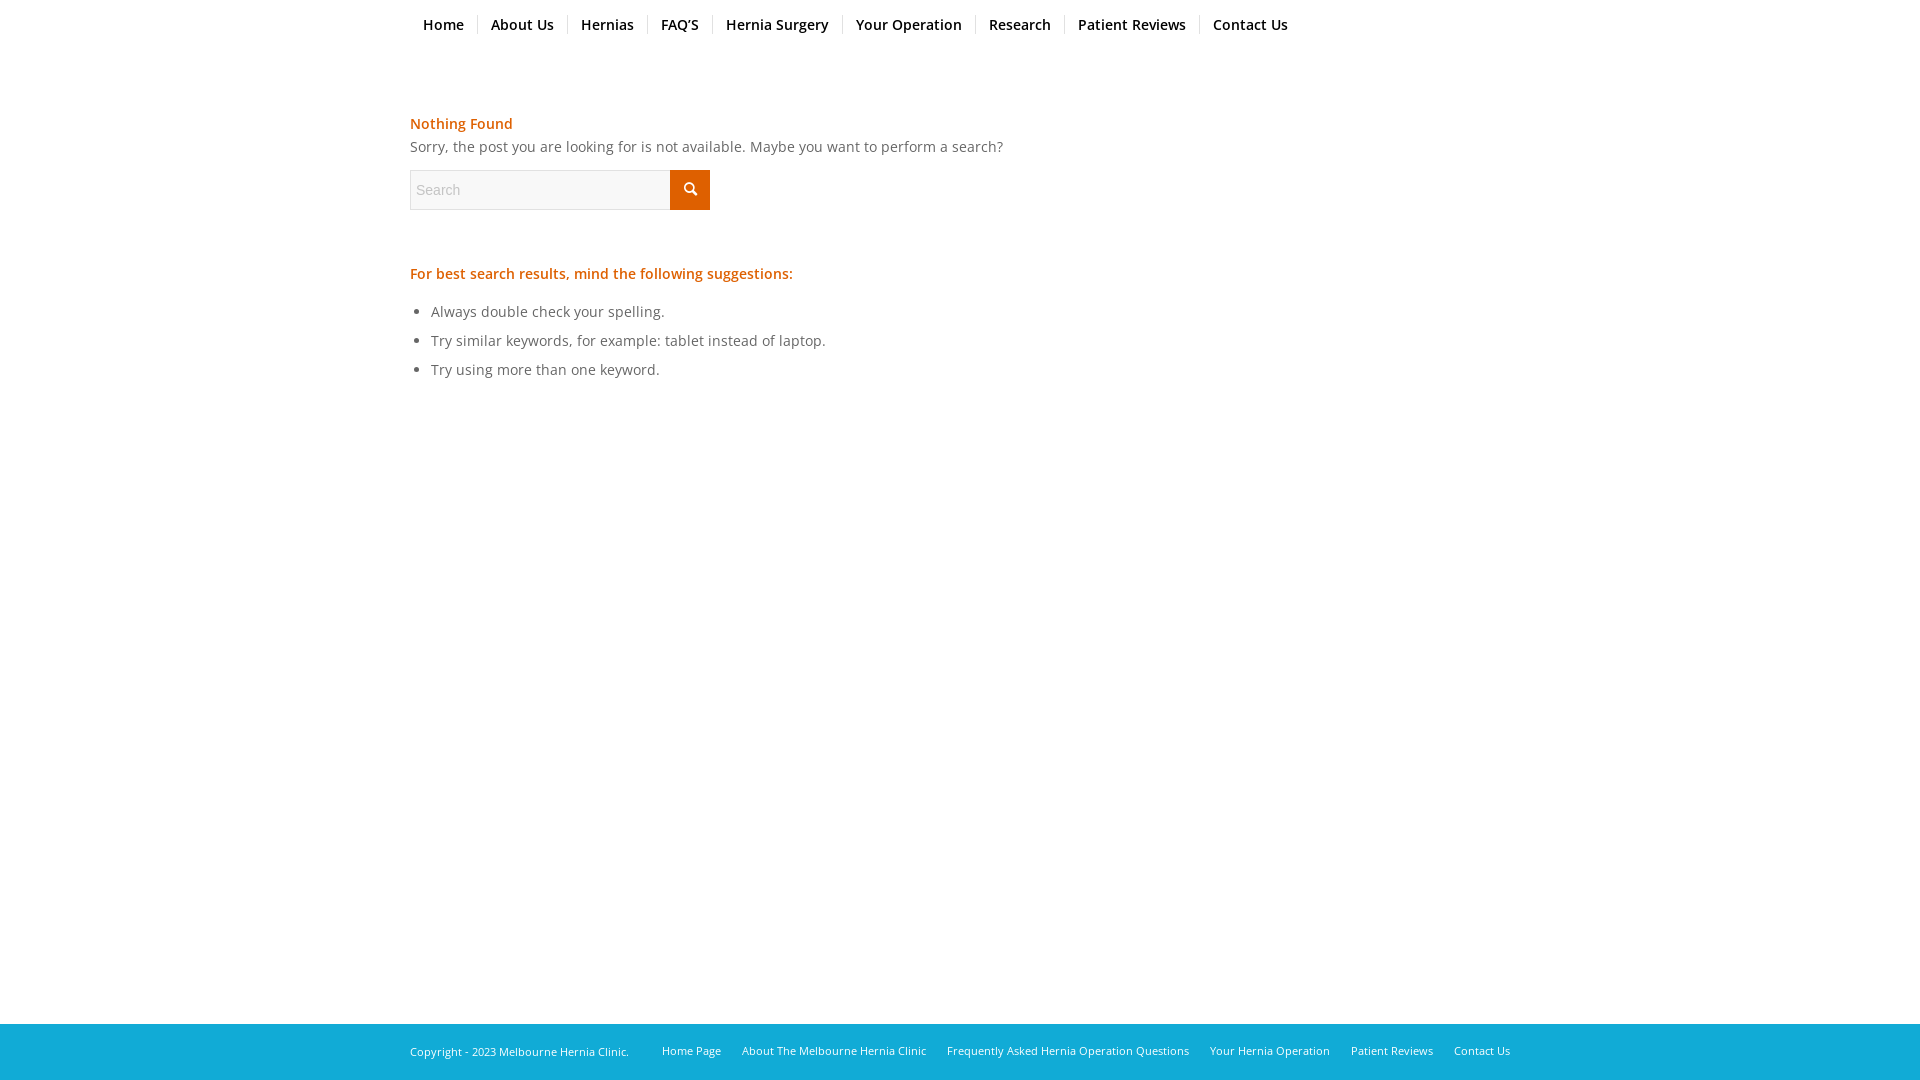 This screenshot has height=1080, width=1920. What do you see at coordinates (1392, 1050) in the screenshot?
I see `Patient Reviews` at bounding box center [1392, 1050].